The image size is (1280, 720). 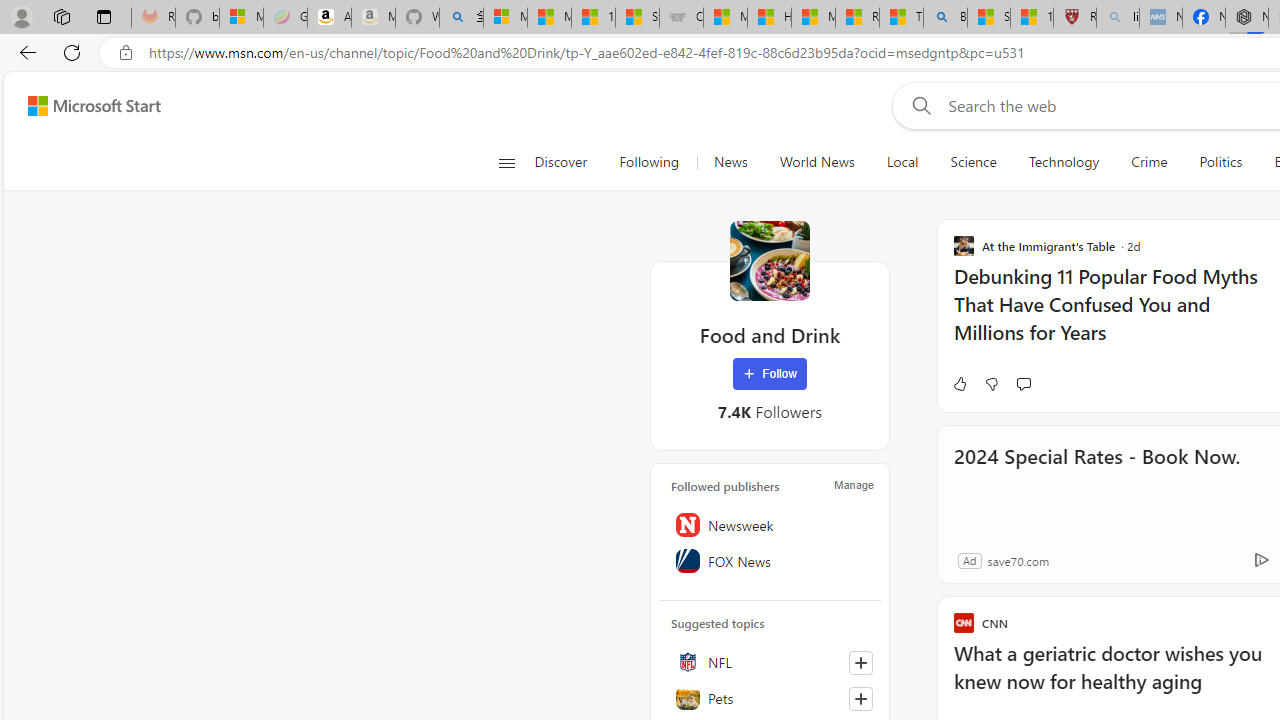 I want to click on save70.com, so click(x=1018, y=560).